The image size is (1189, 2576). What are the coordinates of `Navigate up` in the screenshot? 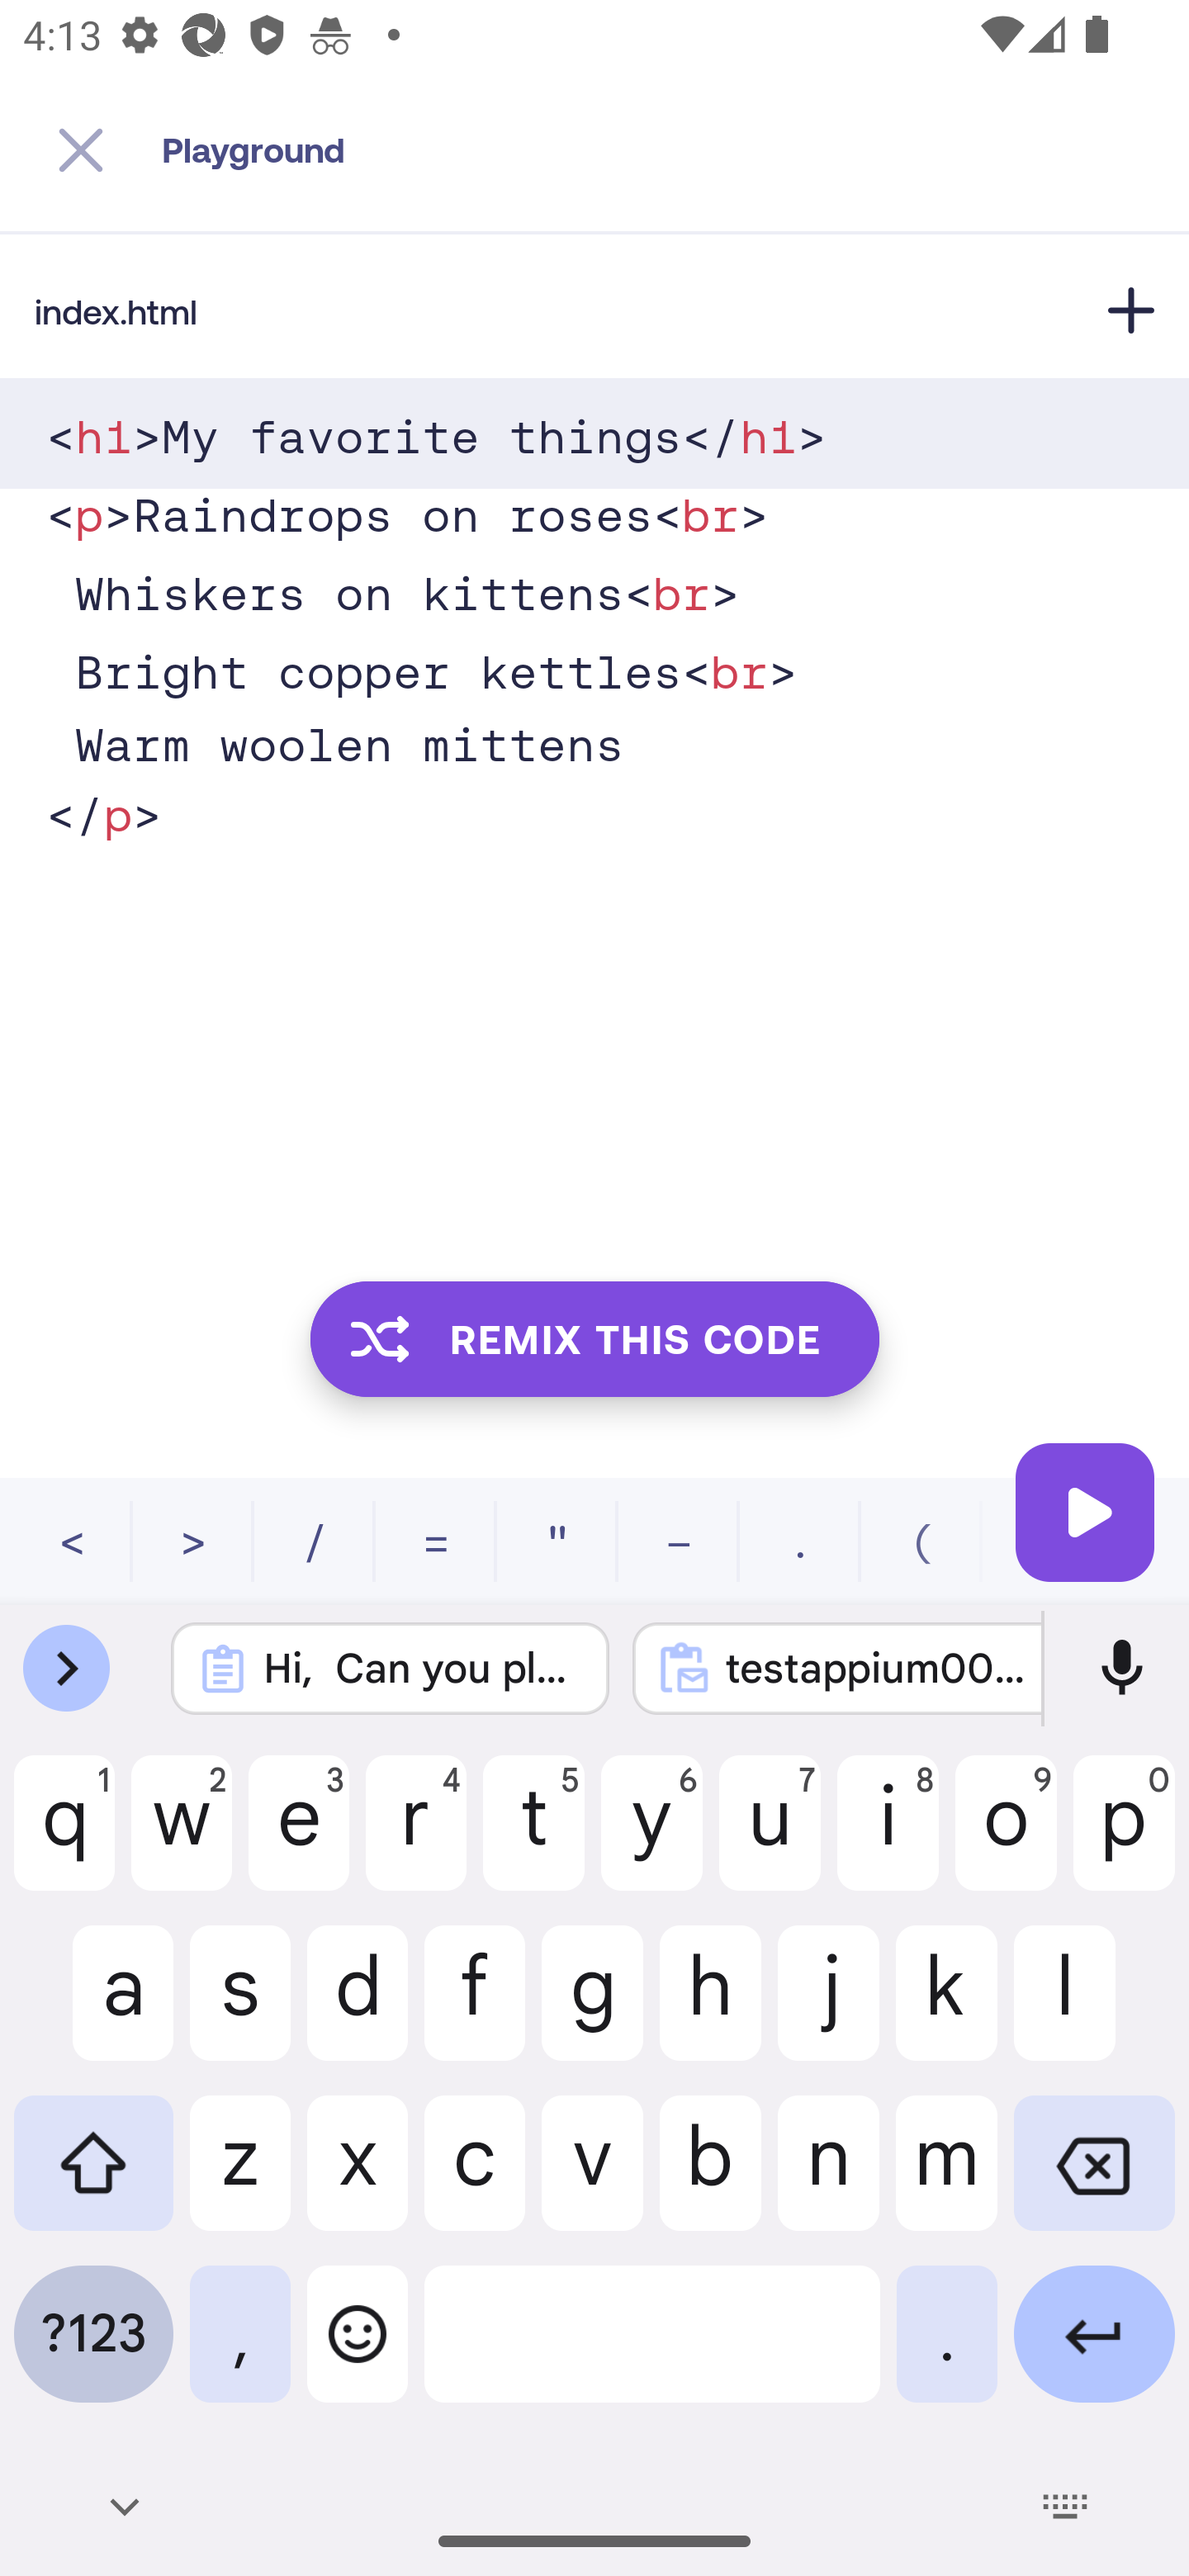 It's located at (81, 150).